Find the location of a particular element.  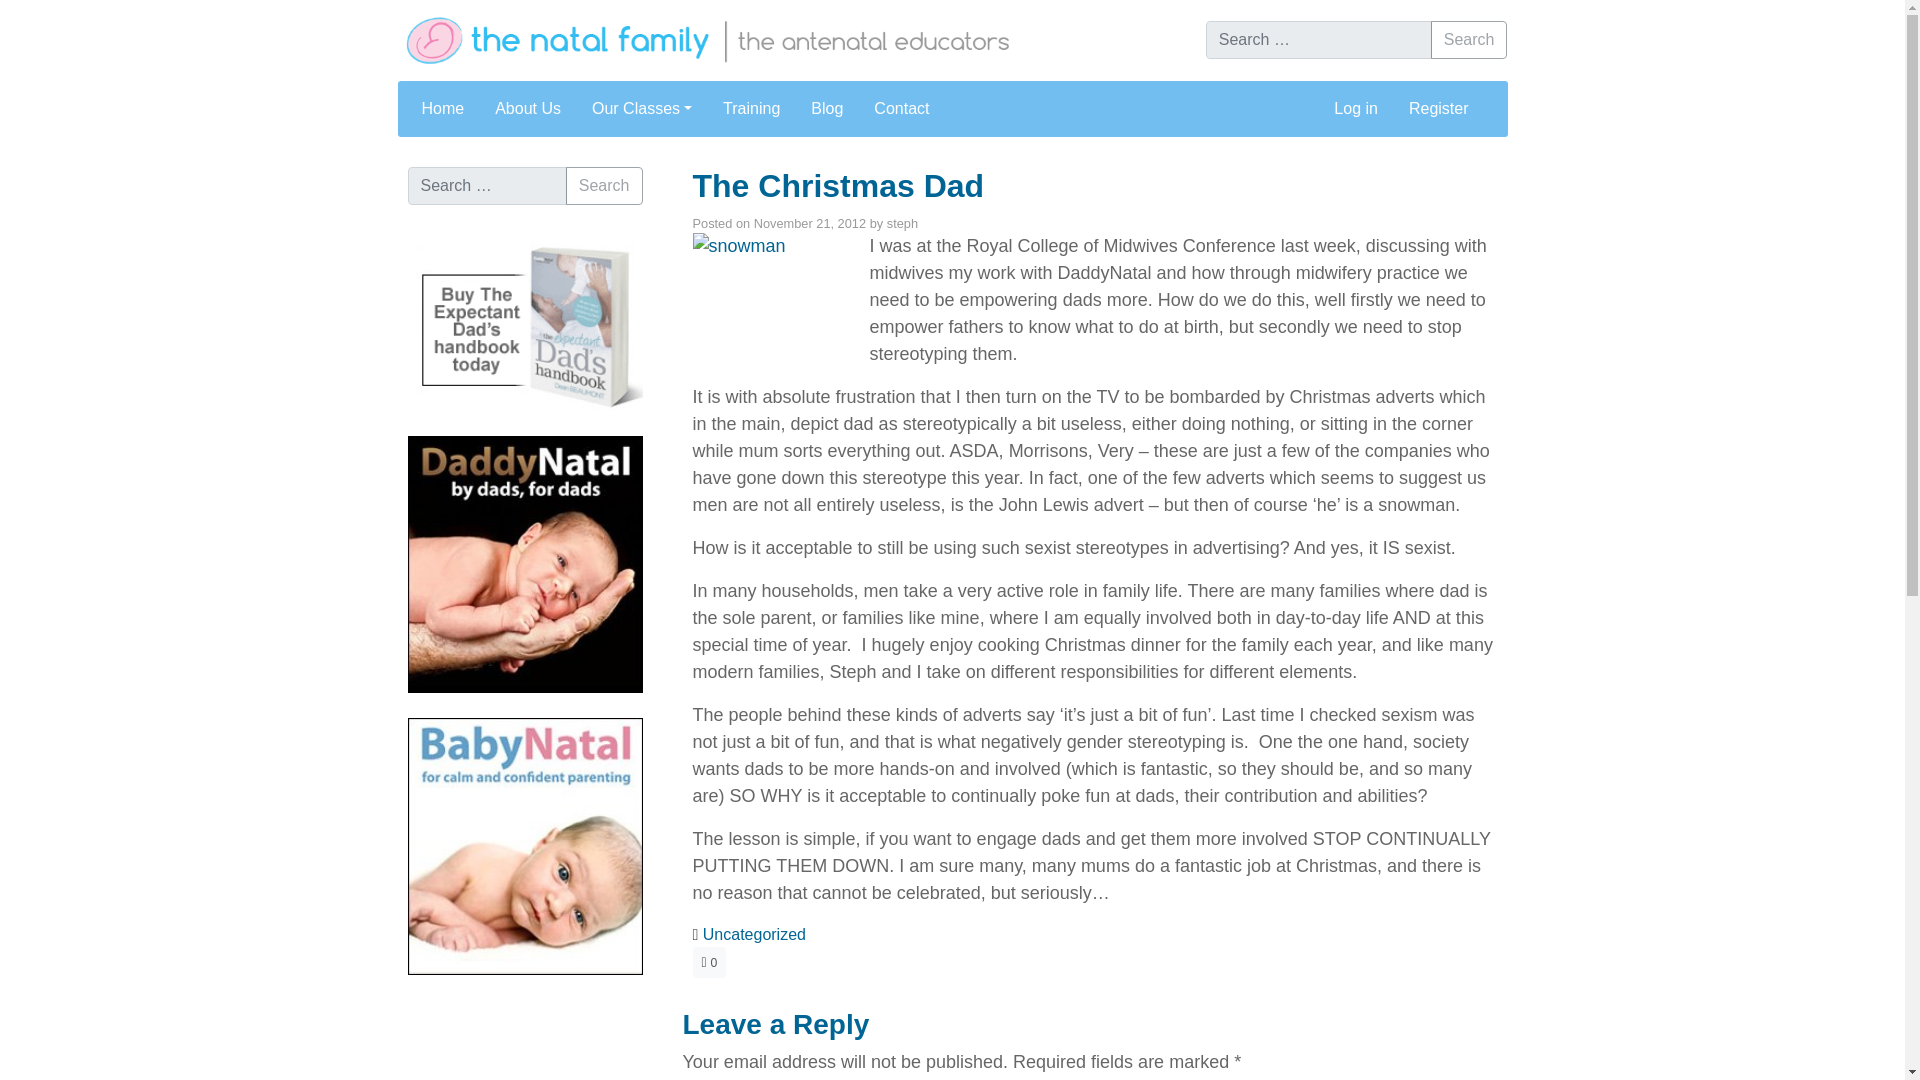

Log in is located at coordinates (1356, 108).